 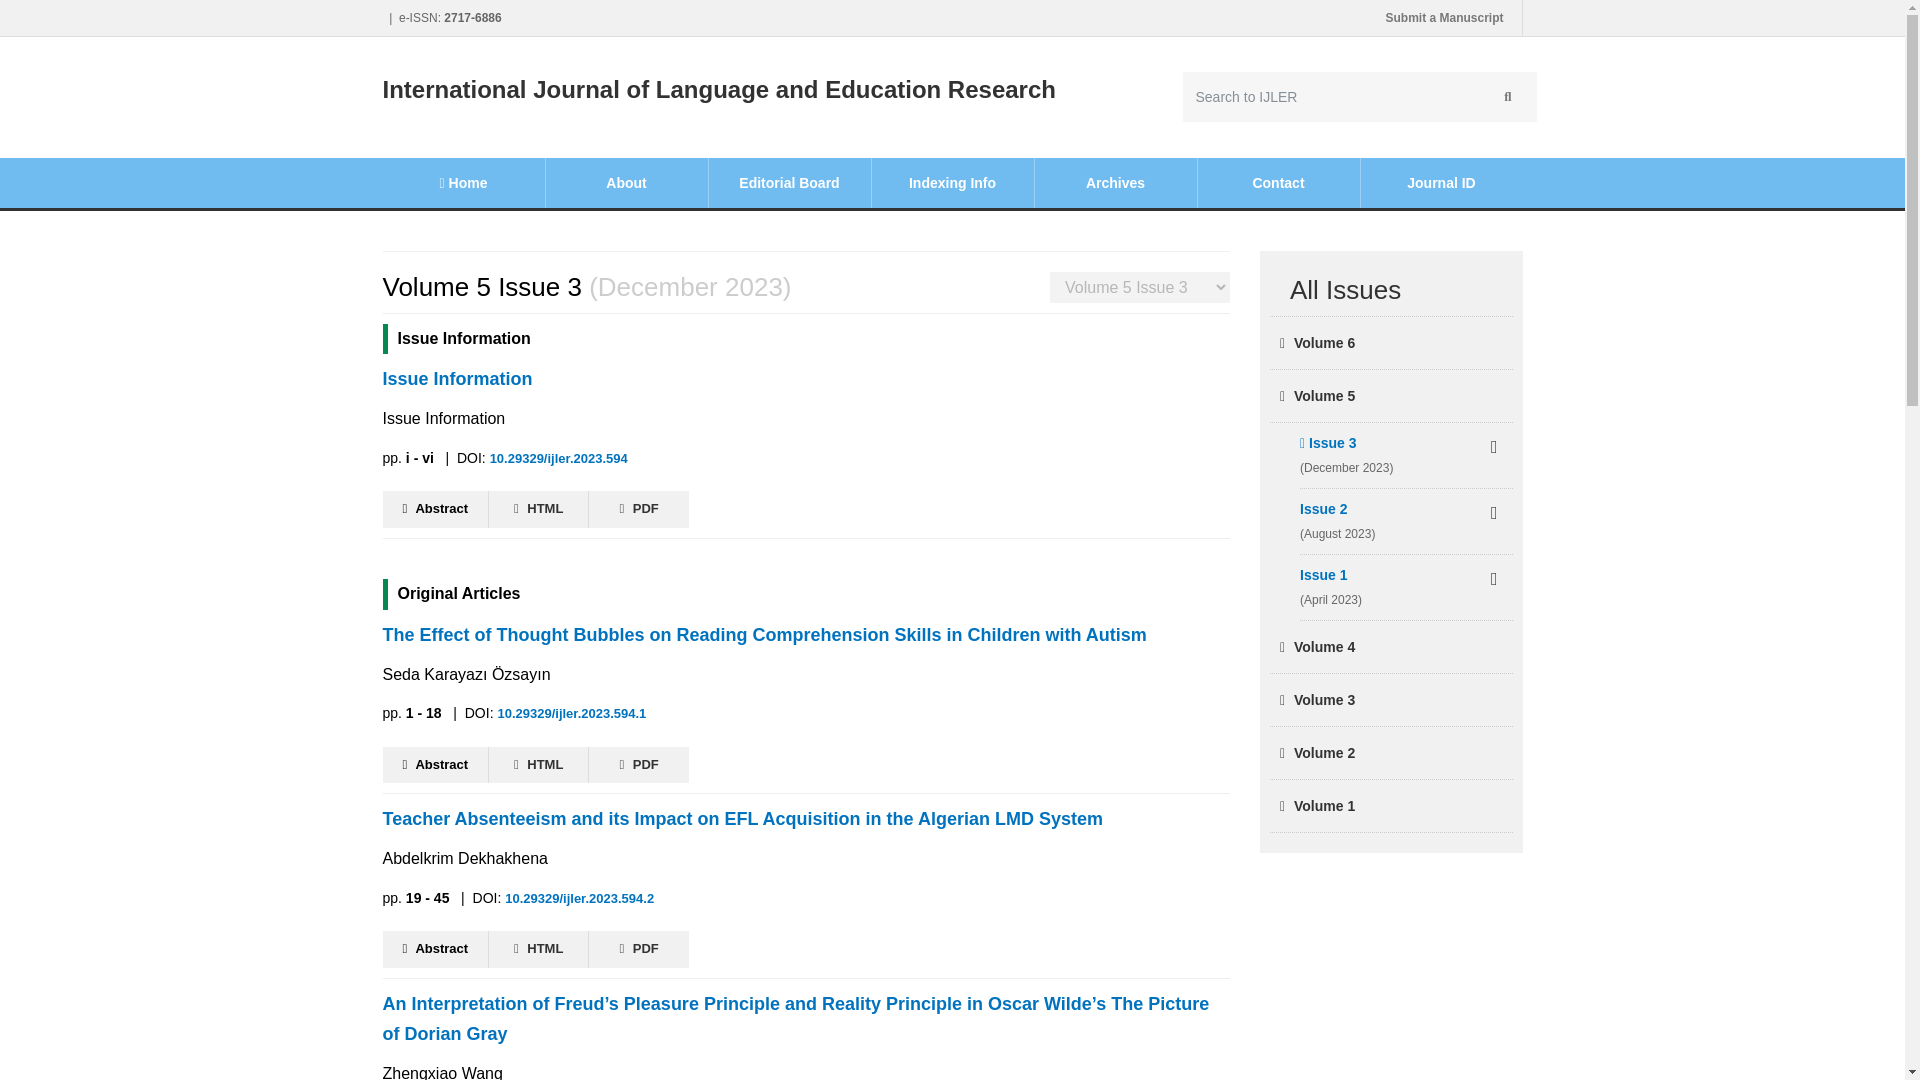 What do you see at coordinates (1115, 182) in the screenshot?
I see `Archives` at bounding box center [1115, 182].